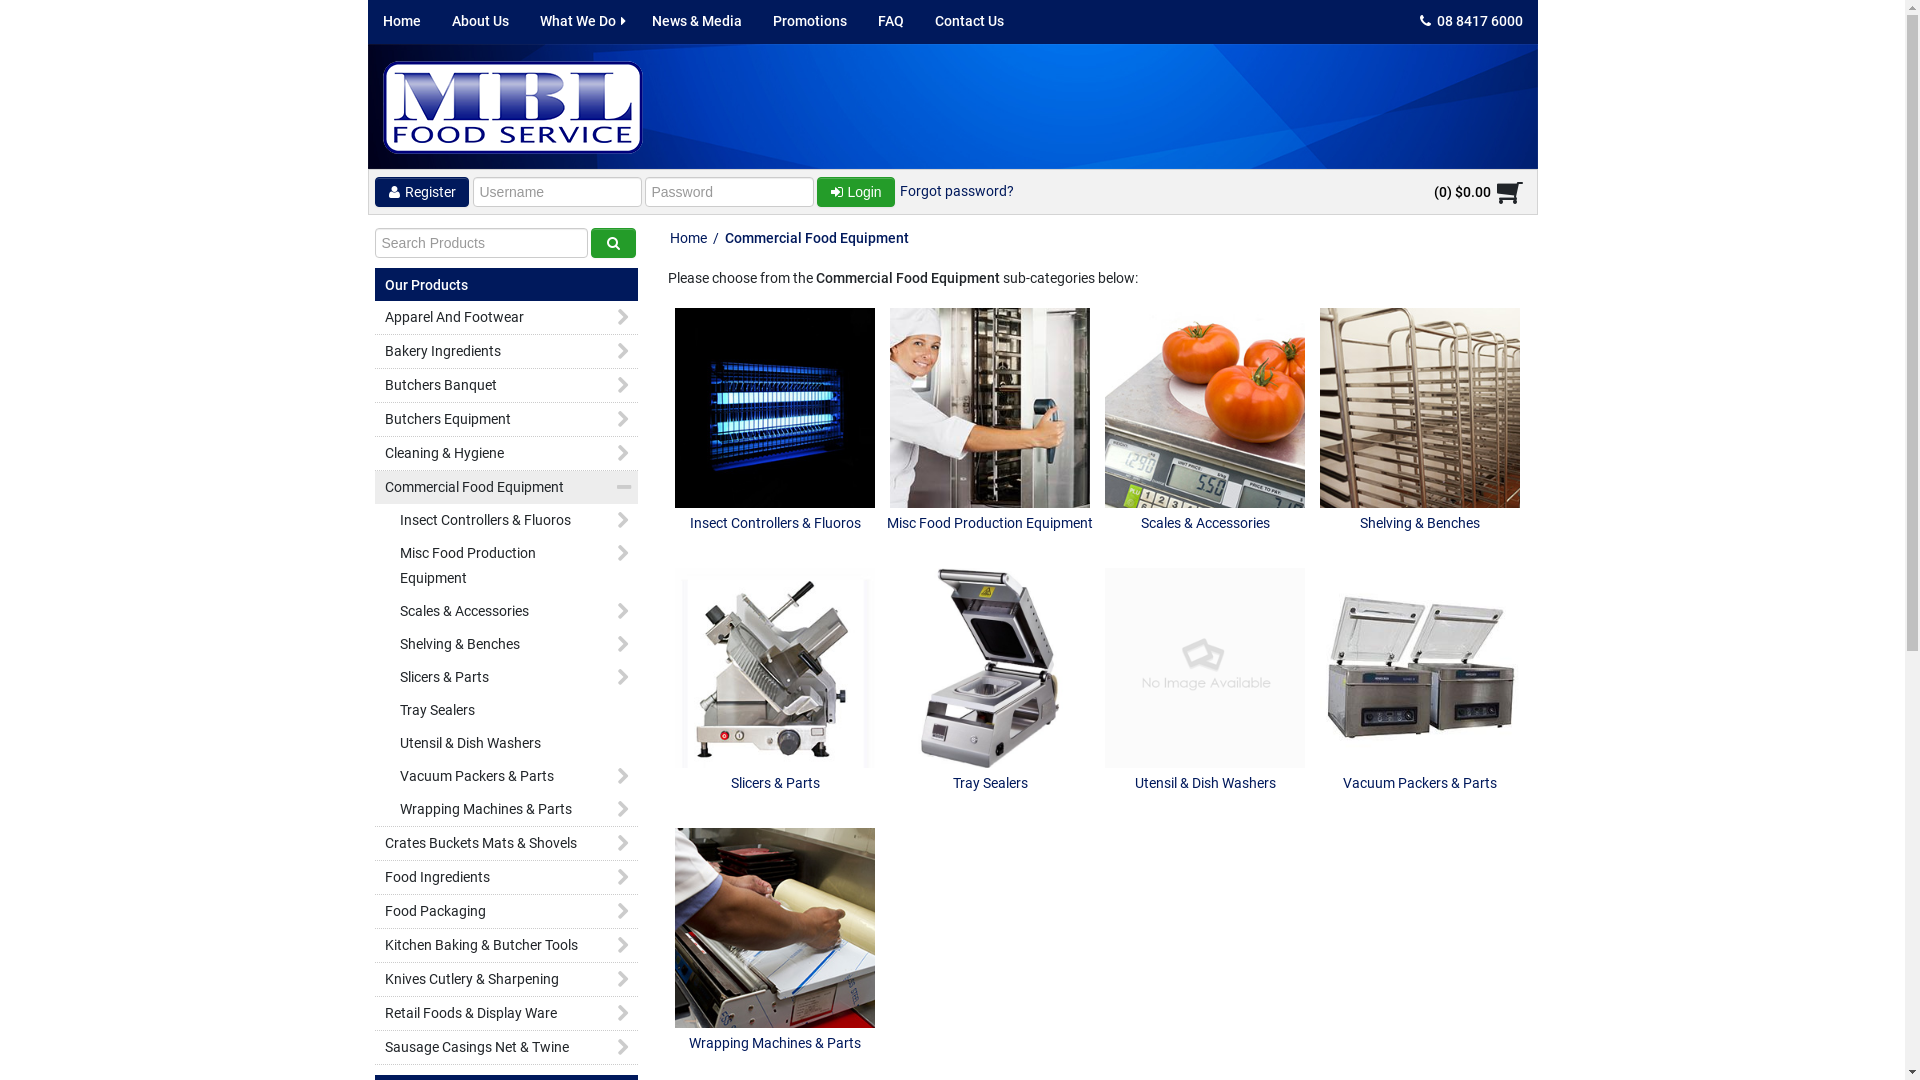  What do you see at coordinates (1420, 668) in the screenshot?
I see `Vacuum Packers & Parts` at bounding box center [1420, 668].